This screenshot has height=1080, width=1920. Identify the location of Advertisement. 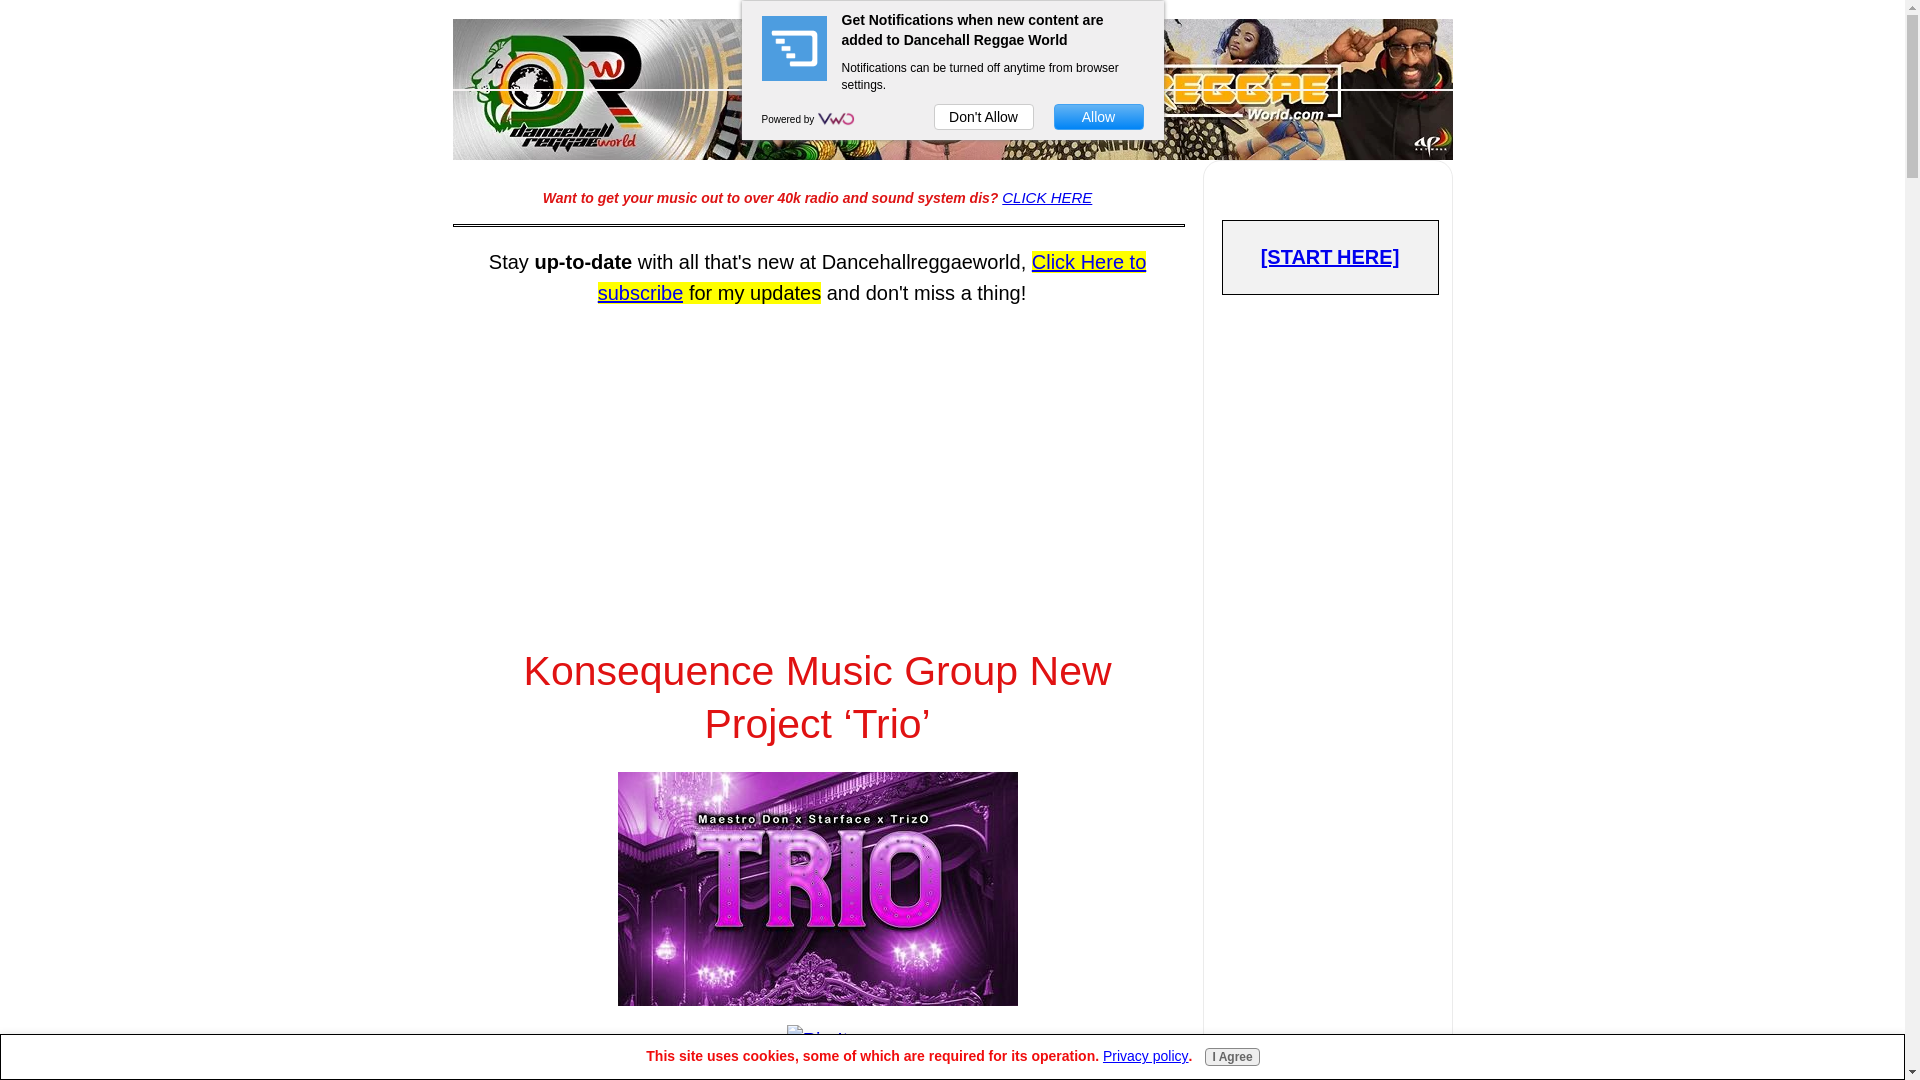
(816, 458).